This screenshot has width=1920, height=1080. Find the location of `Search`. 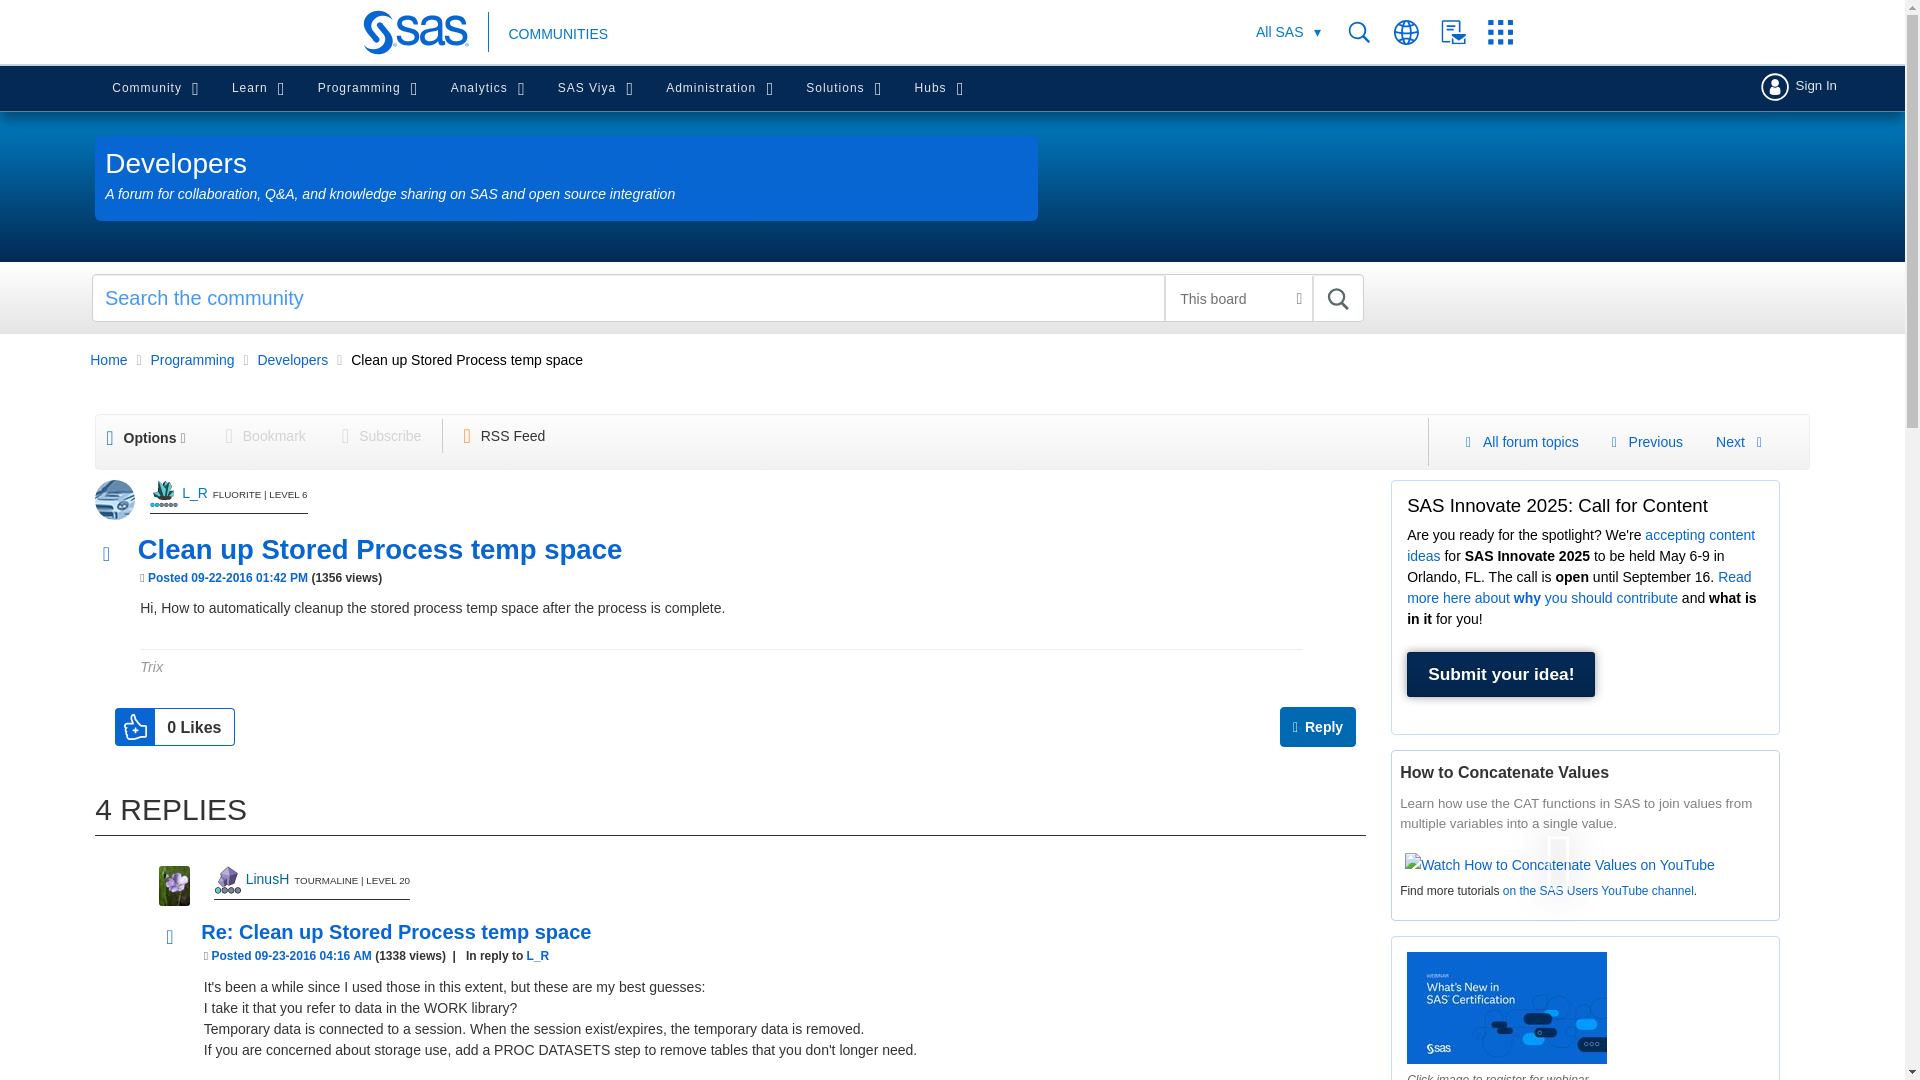

Search is located at coordinates (1338, 298).